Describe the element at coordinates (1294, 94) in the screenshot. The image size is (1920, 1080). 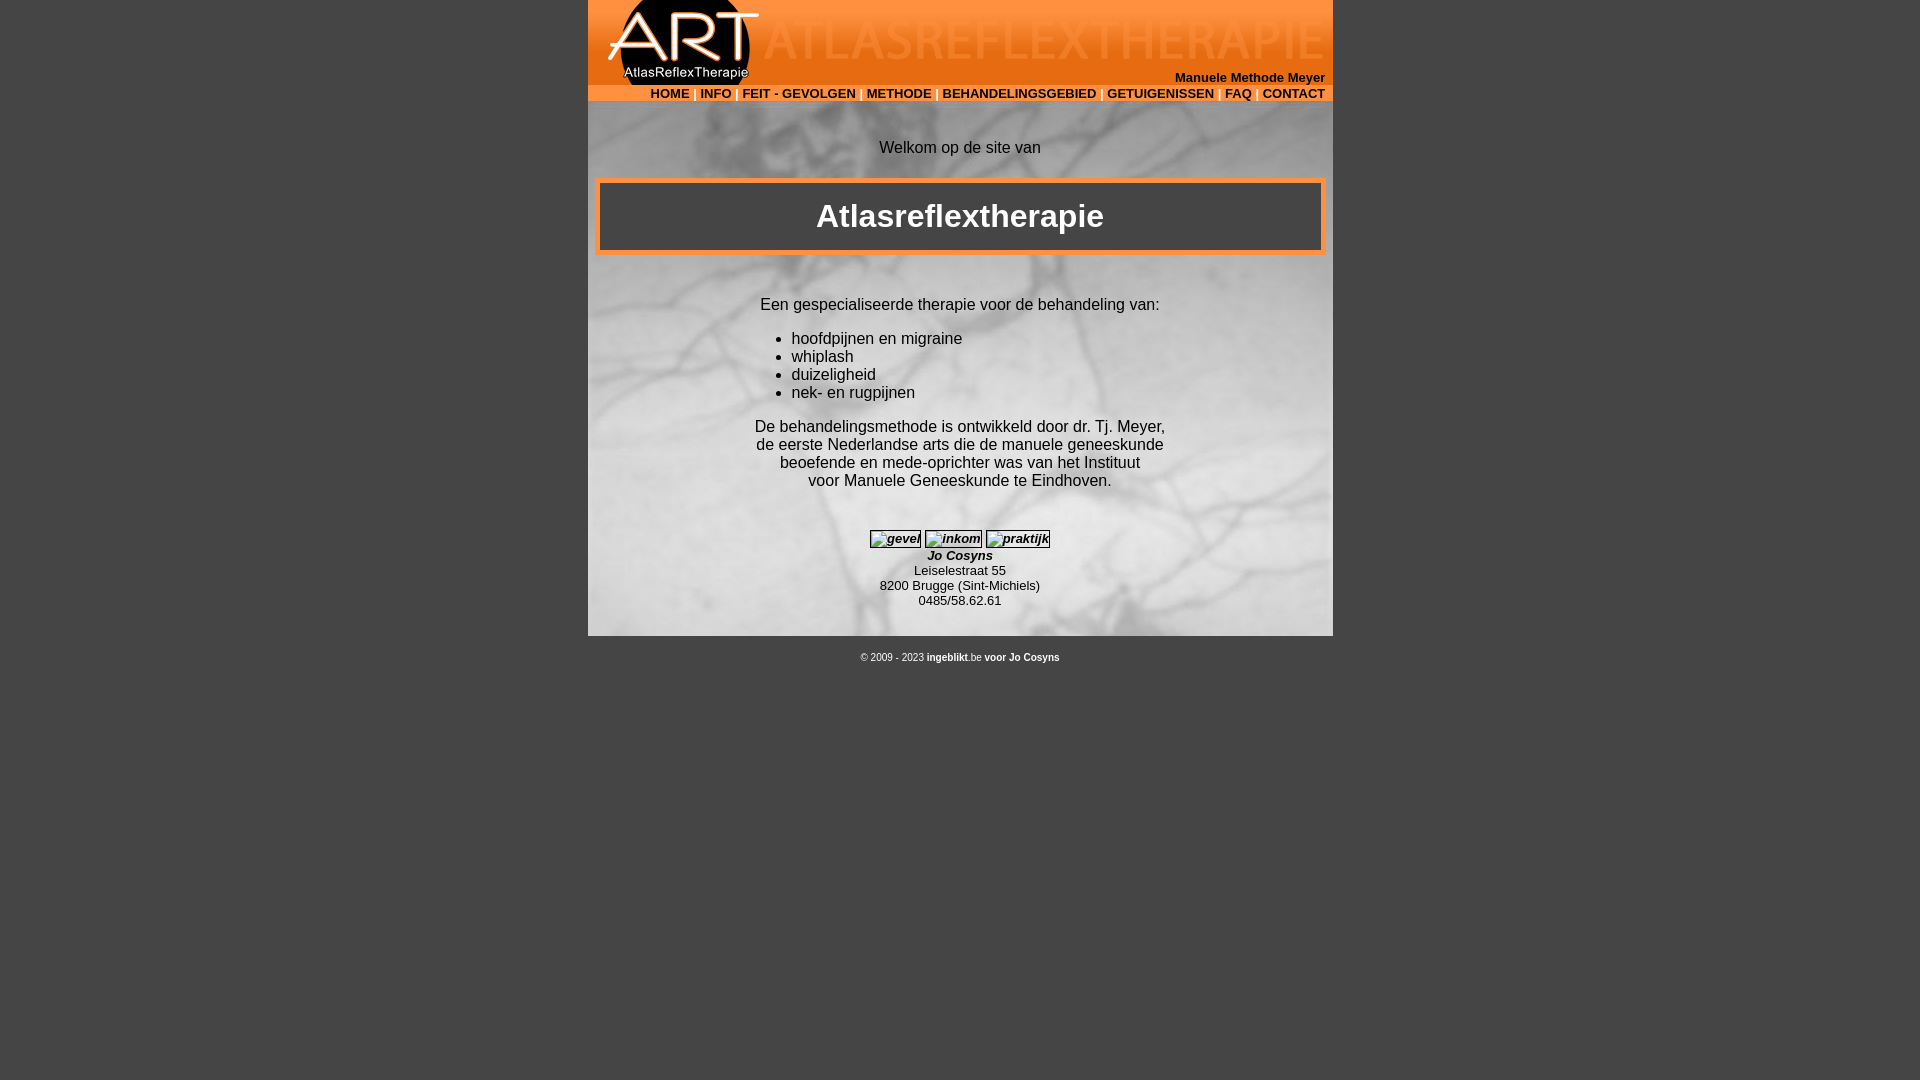
I see `CONTACT` at that location.